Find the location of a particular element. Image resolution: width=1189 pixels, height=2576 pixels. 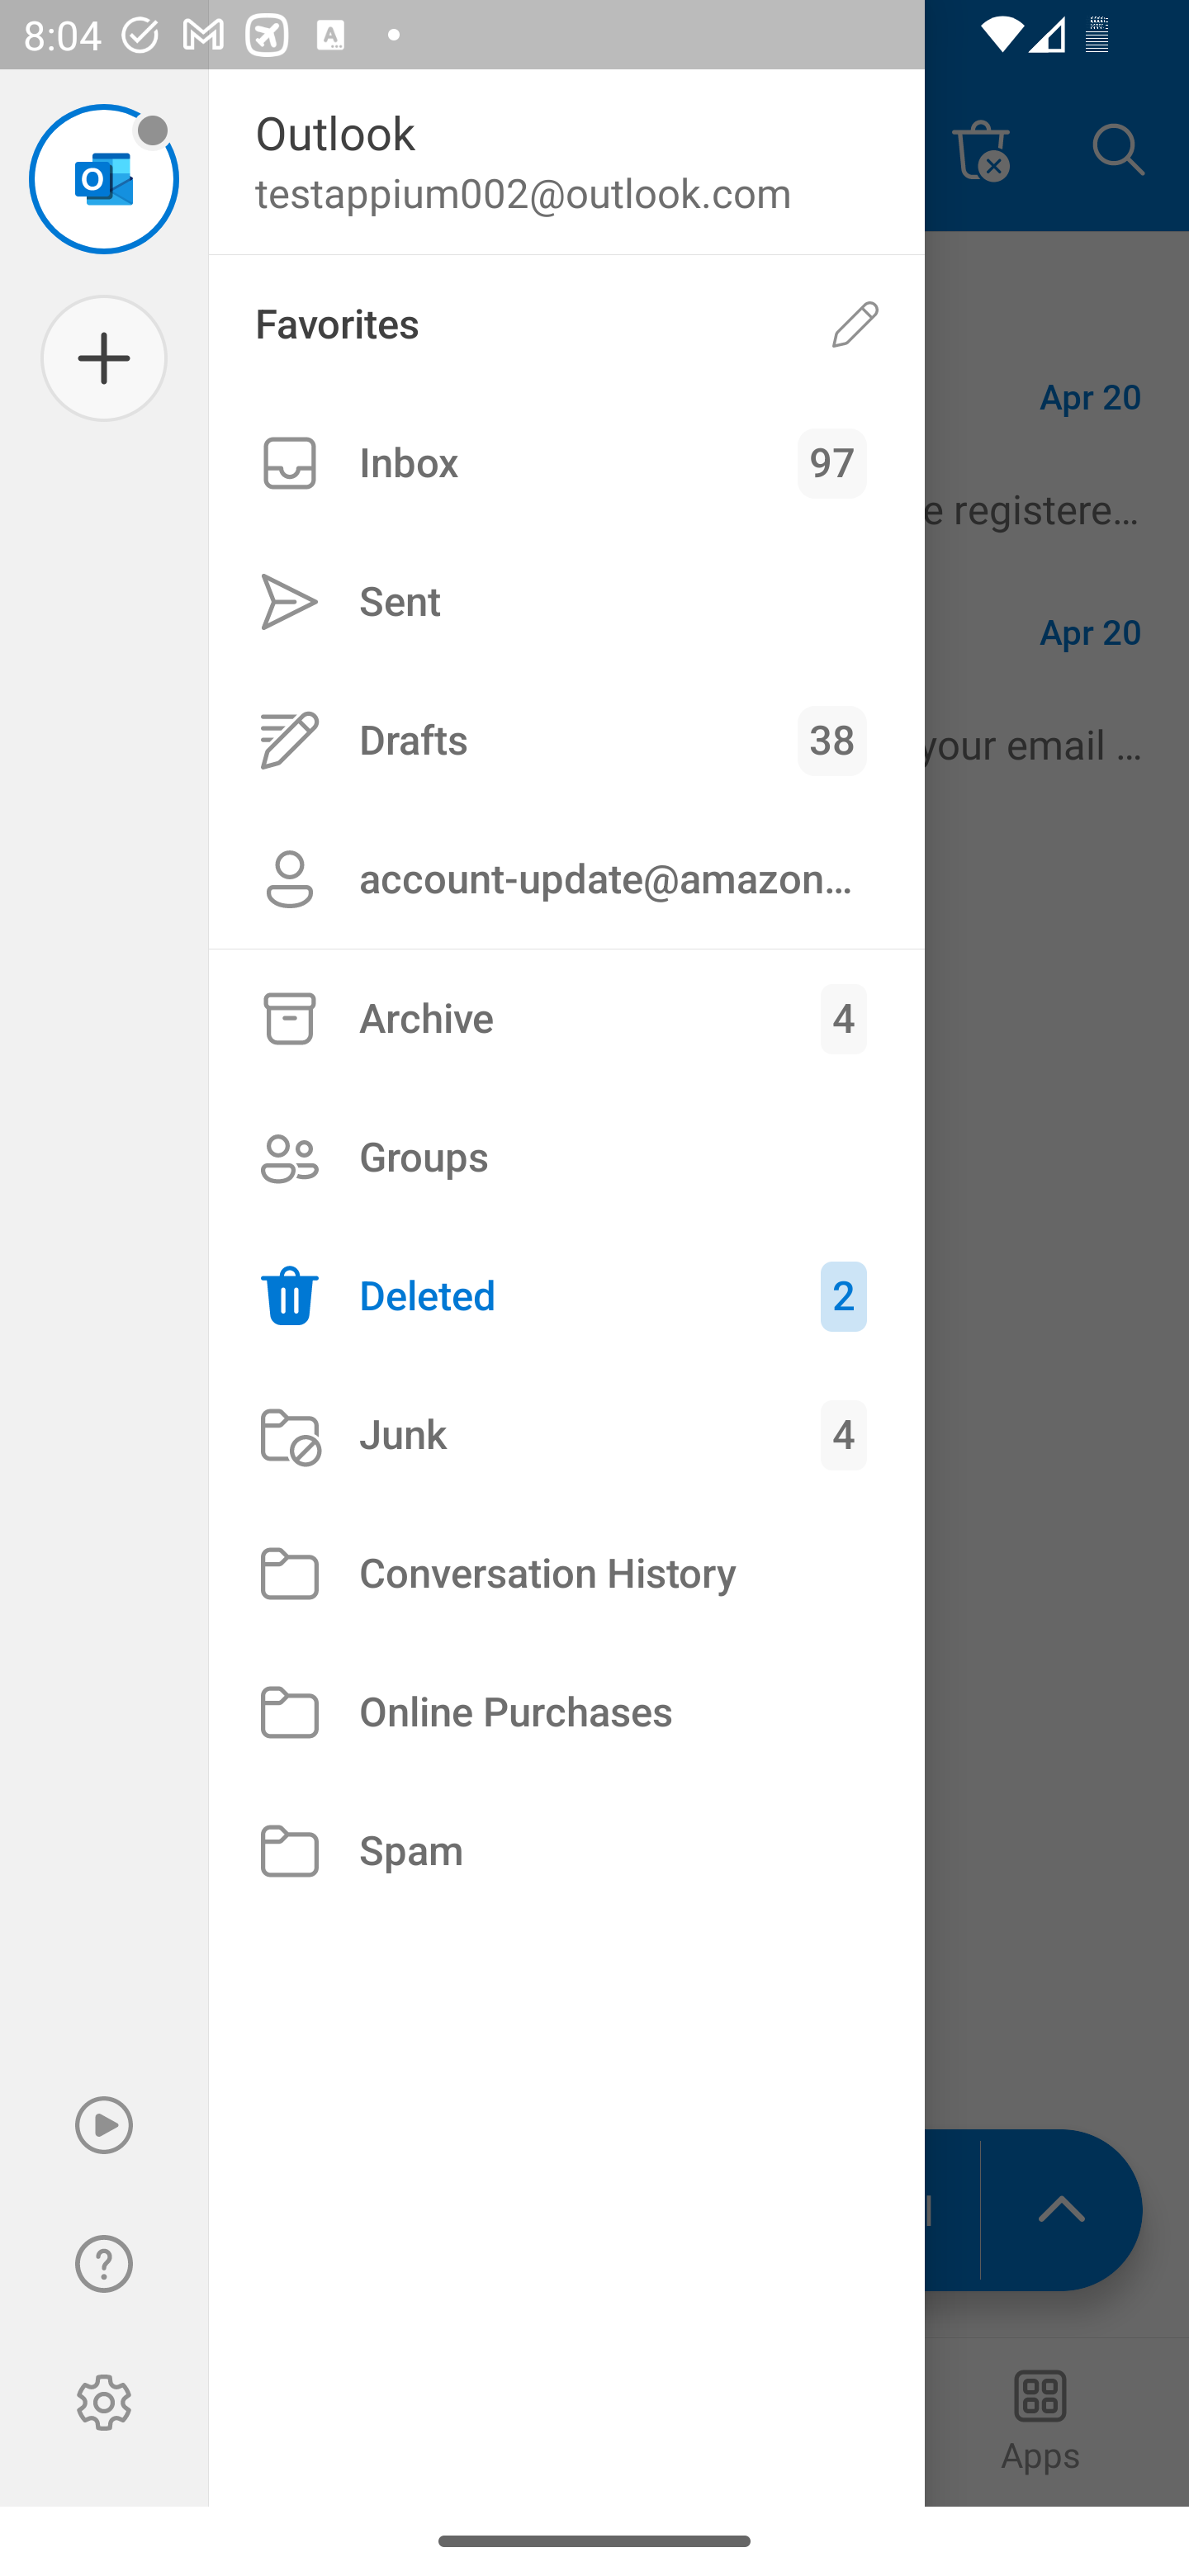

Settings is located at coordinates (104, 2403).